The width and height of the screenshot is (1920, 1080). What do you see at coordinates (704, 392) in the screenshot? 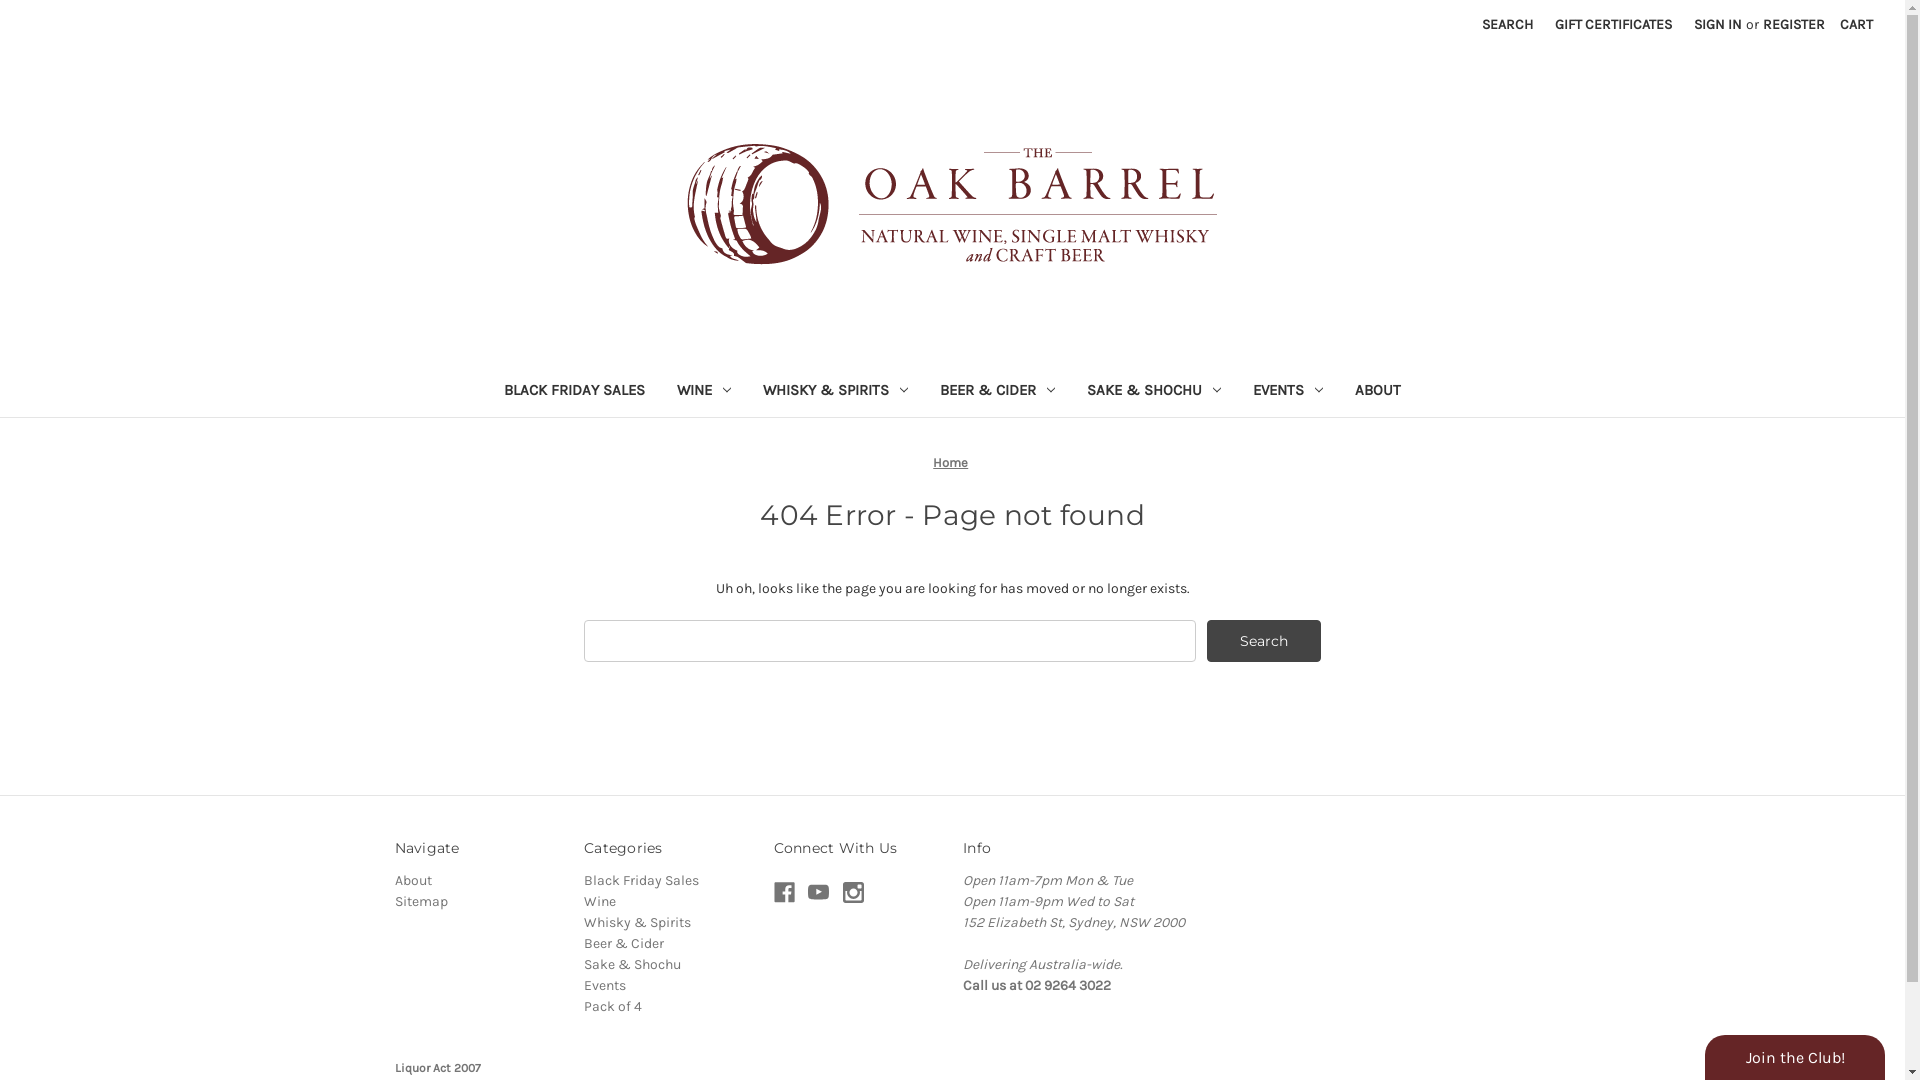
I see `WINE` at bounding box center [704, 392].